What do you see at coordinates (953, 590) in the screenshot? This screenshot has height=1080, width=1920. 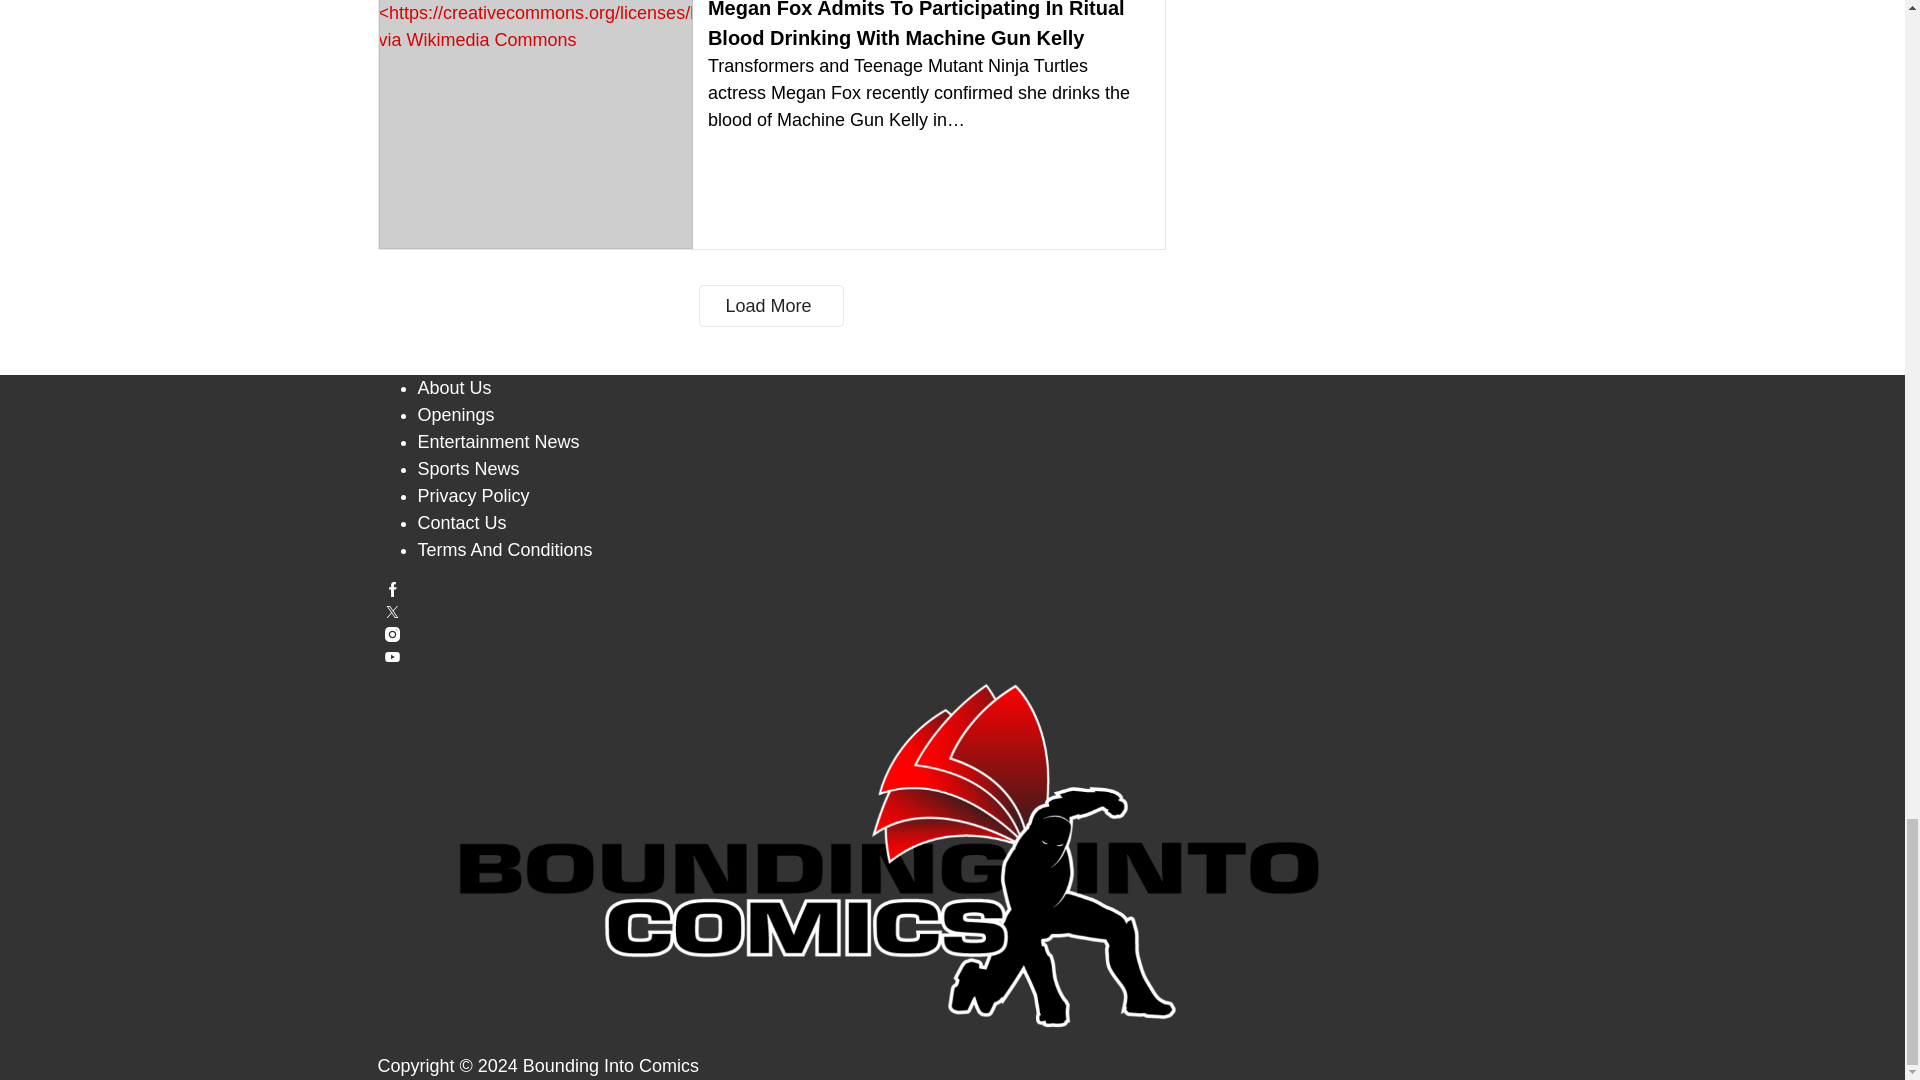 I see `Follow us on Facebook` at bounding box center [953, 590].